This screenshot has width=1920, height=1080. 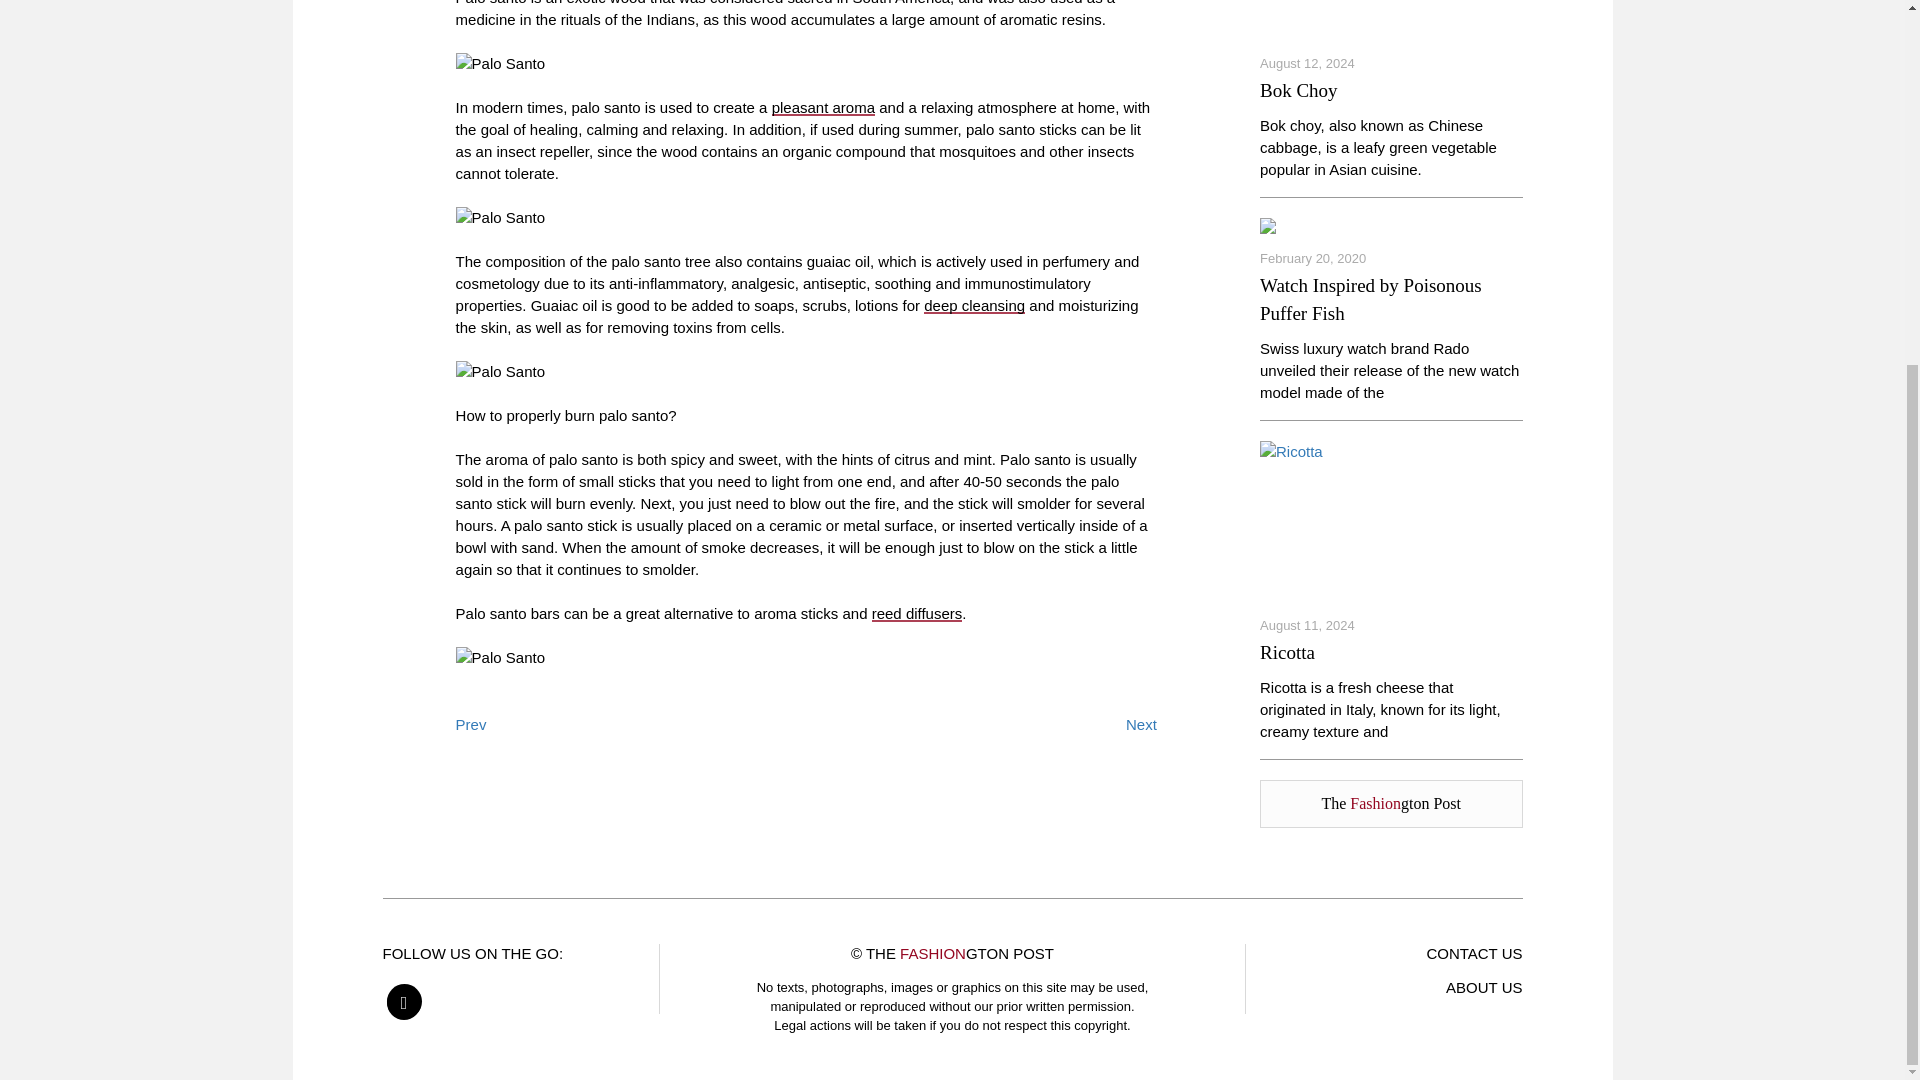 What do you see at coordinates (1474, 954) in the screenshot?
I see `CONTACT US` at bounding box center [1474, 954].